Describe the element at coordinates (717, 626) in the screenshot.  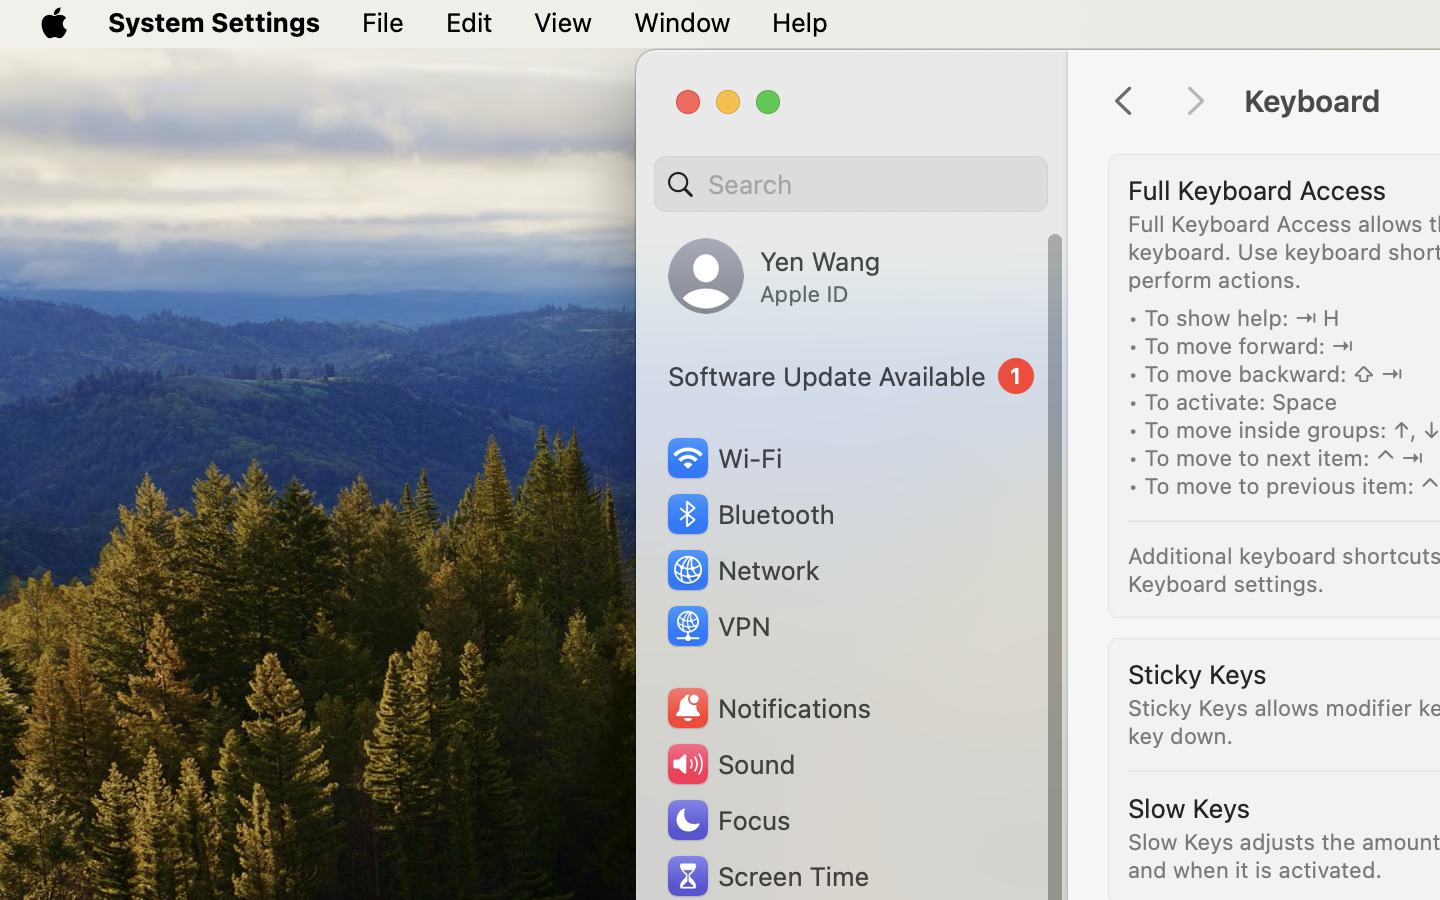
I see `VPN` at that location.